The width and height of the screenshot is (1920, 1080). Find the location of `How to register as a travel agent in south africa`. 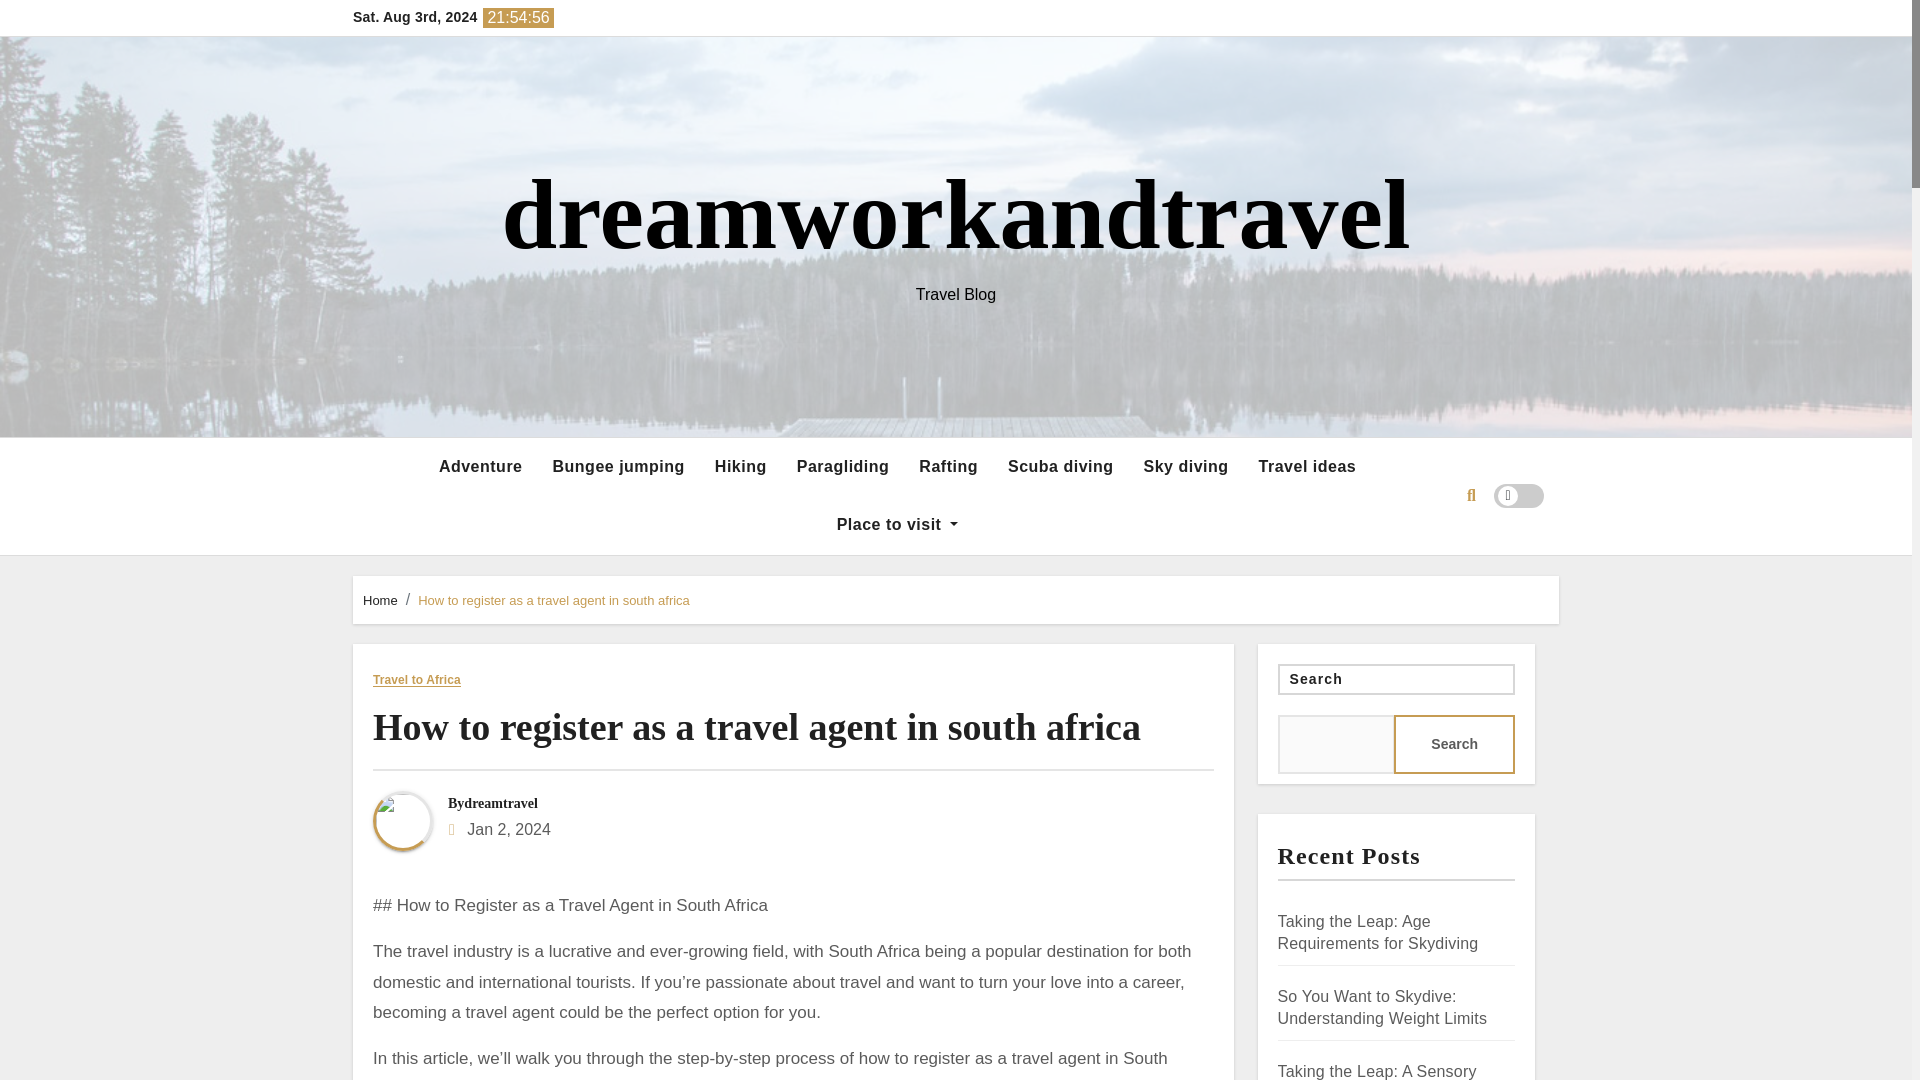

How to register as a travel agent in south africa is located at coordinates (554, 600).